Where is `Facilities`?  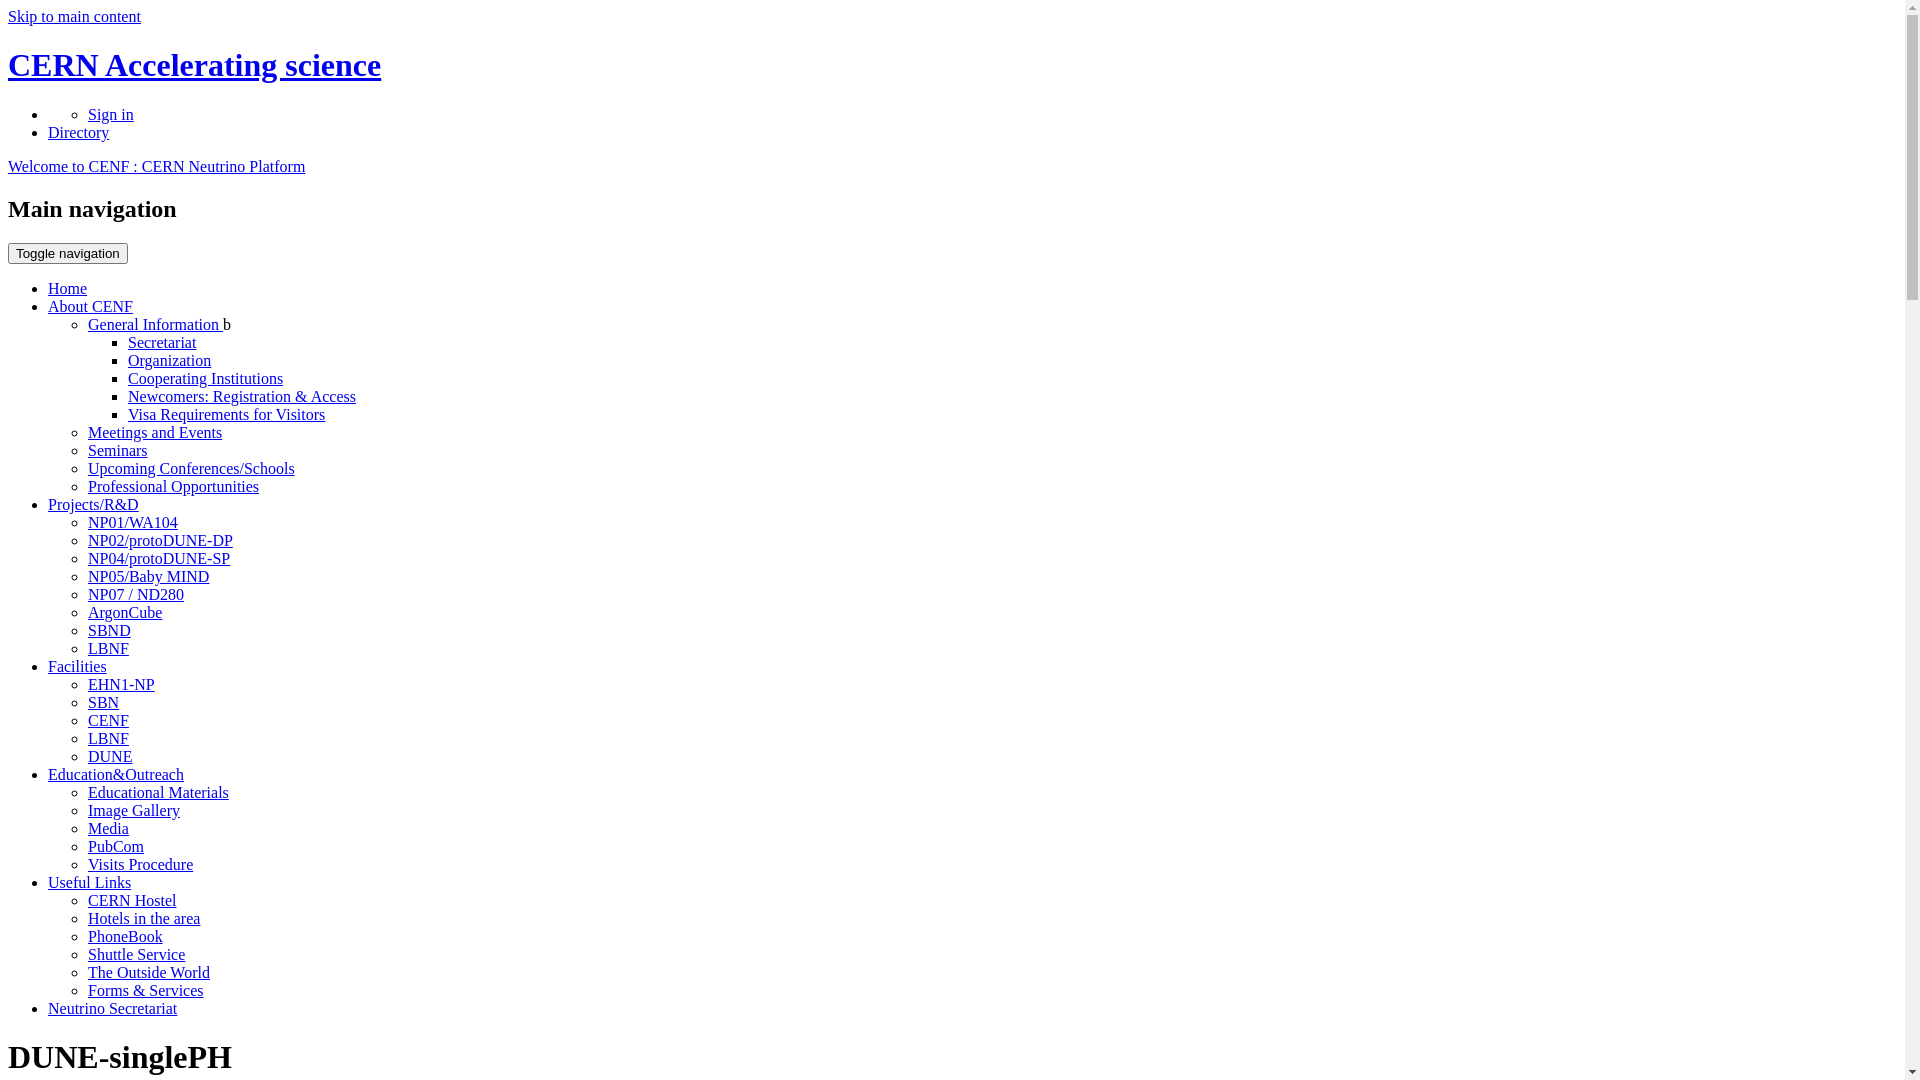 Facilities is located at coordinates (78, 666).